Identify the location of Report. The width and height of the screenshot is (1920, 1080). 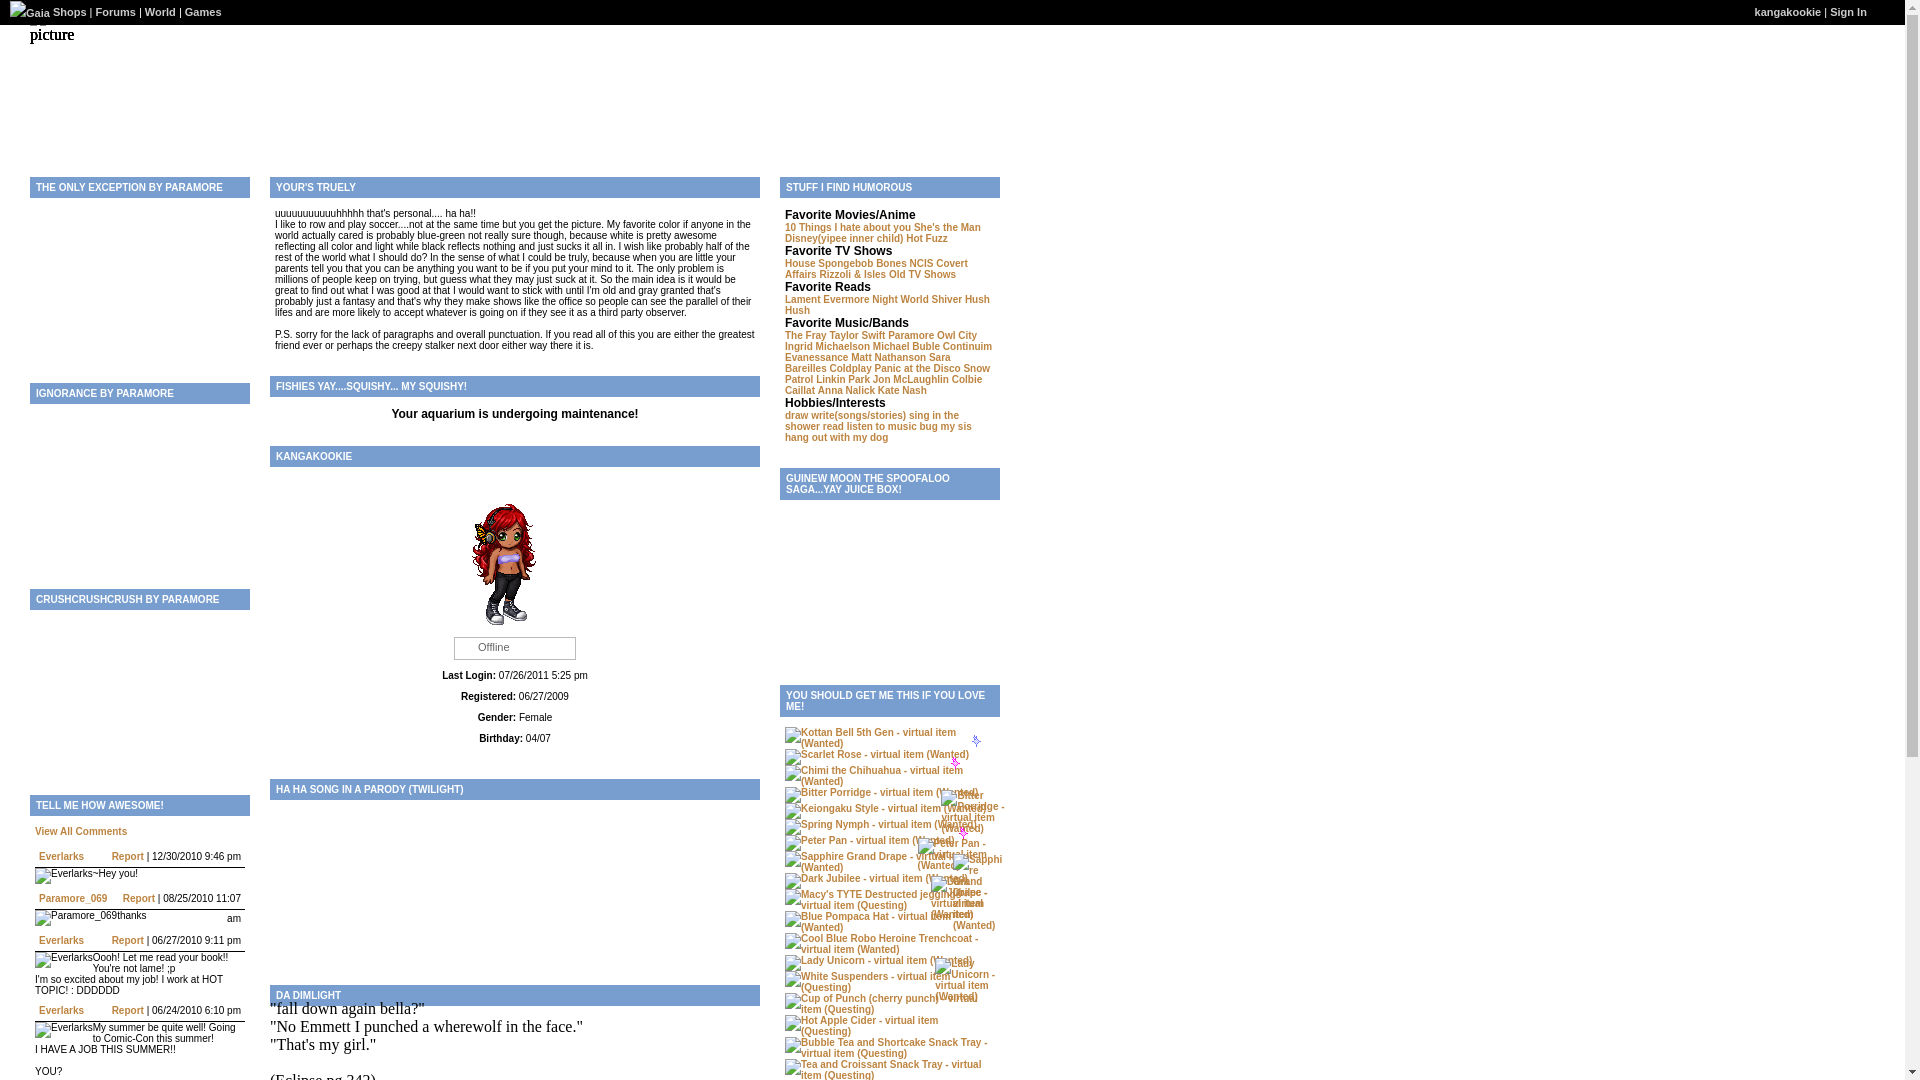
(128, 1010).